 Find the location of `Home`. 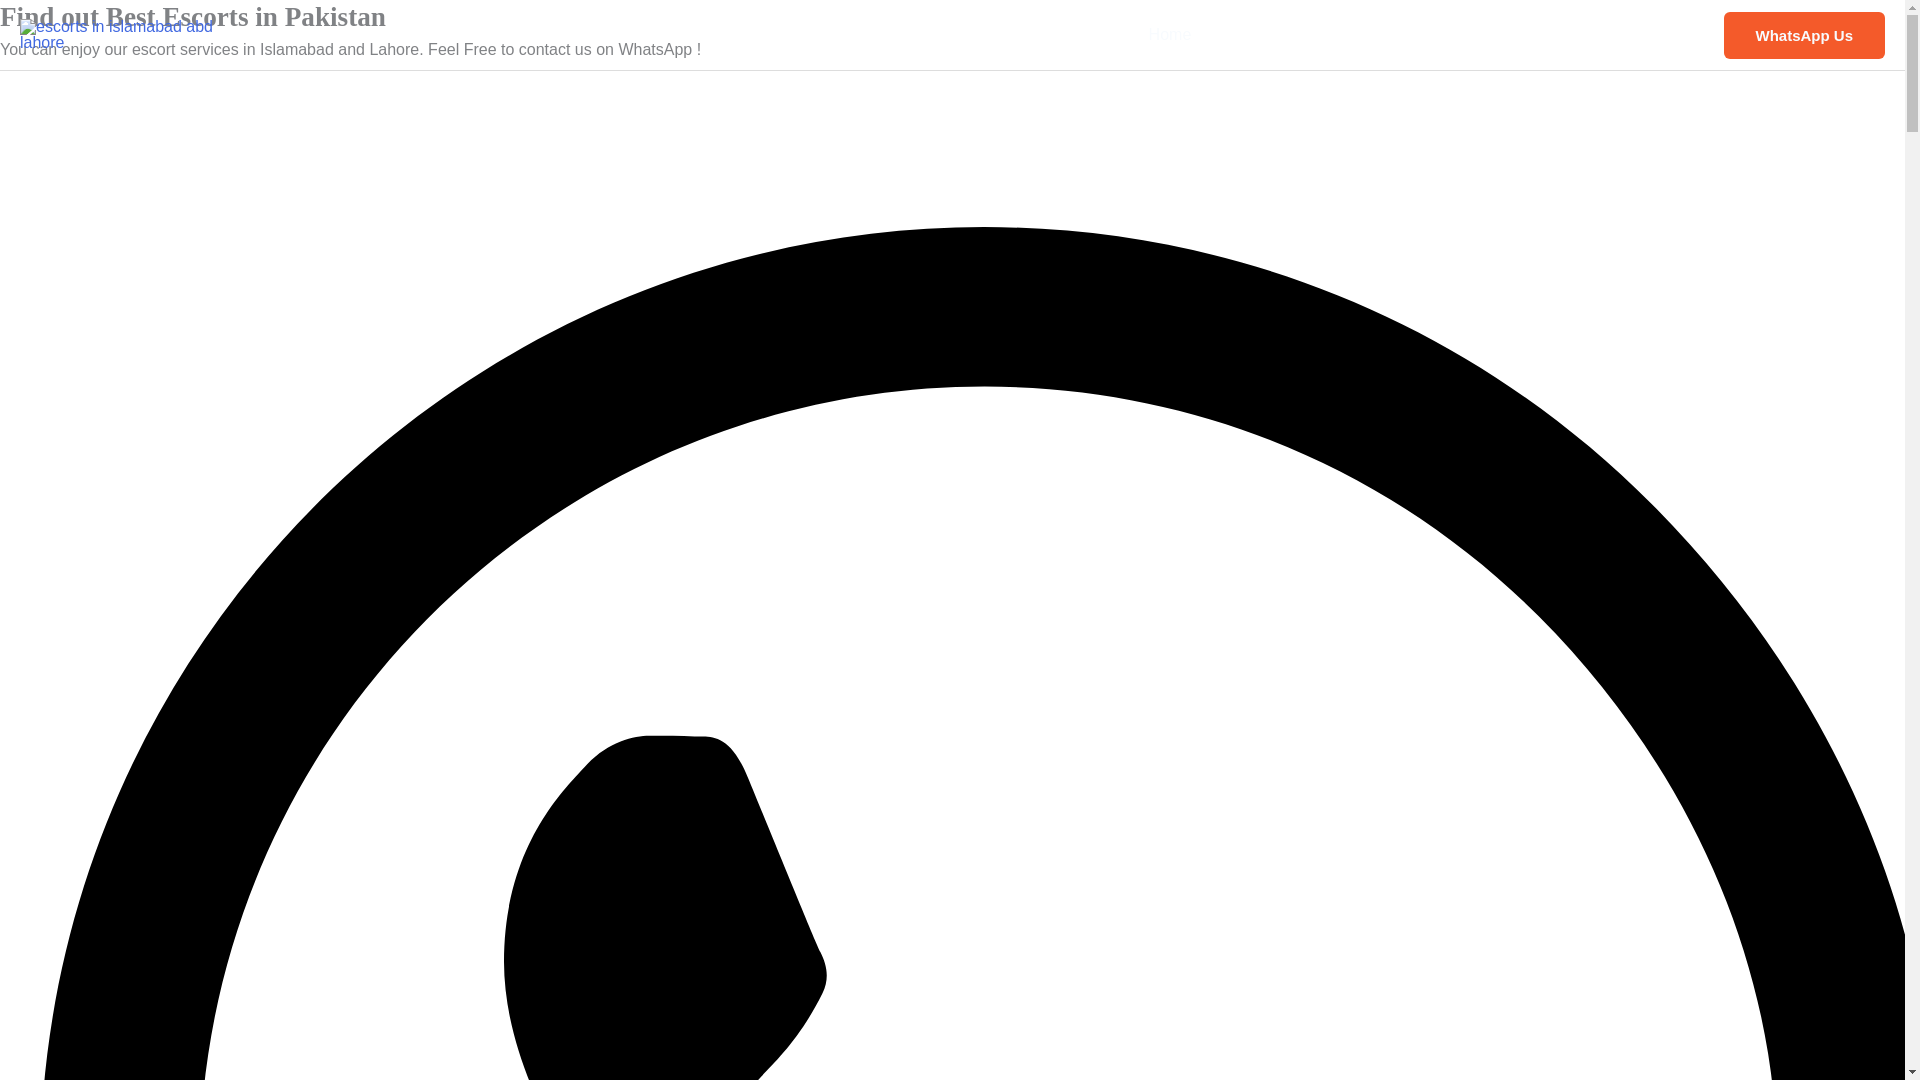

Home is located at coordinates (1170, 35).